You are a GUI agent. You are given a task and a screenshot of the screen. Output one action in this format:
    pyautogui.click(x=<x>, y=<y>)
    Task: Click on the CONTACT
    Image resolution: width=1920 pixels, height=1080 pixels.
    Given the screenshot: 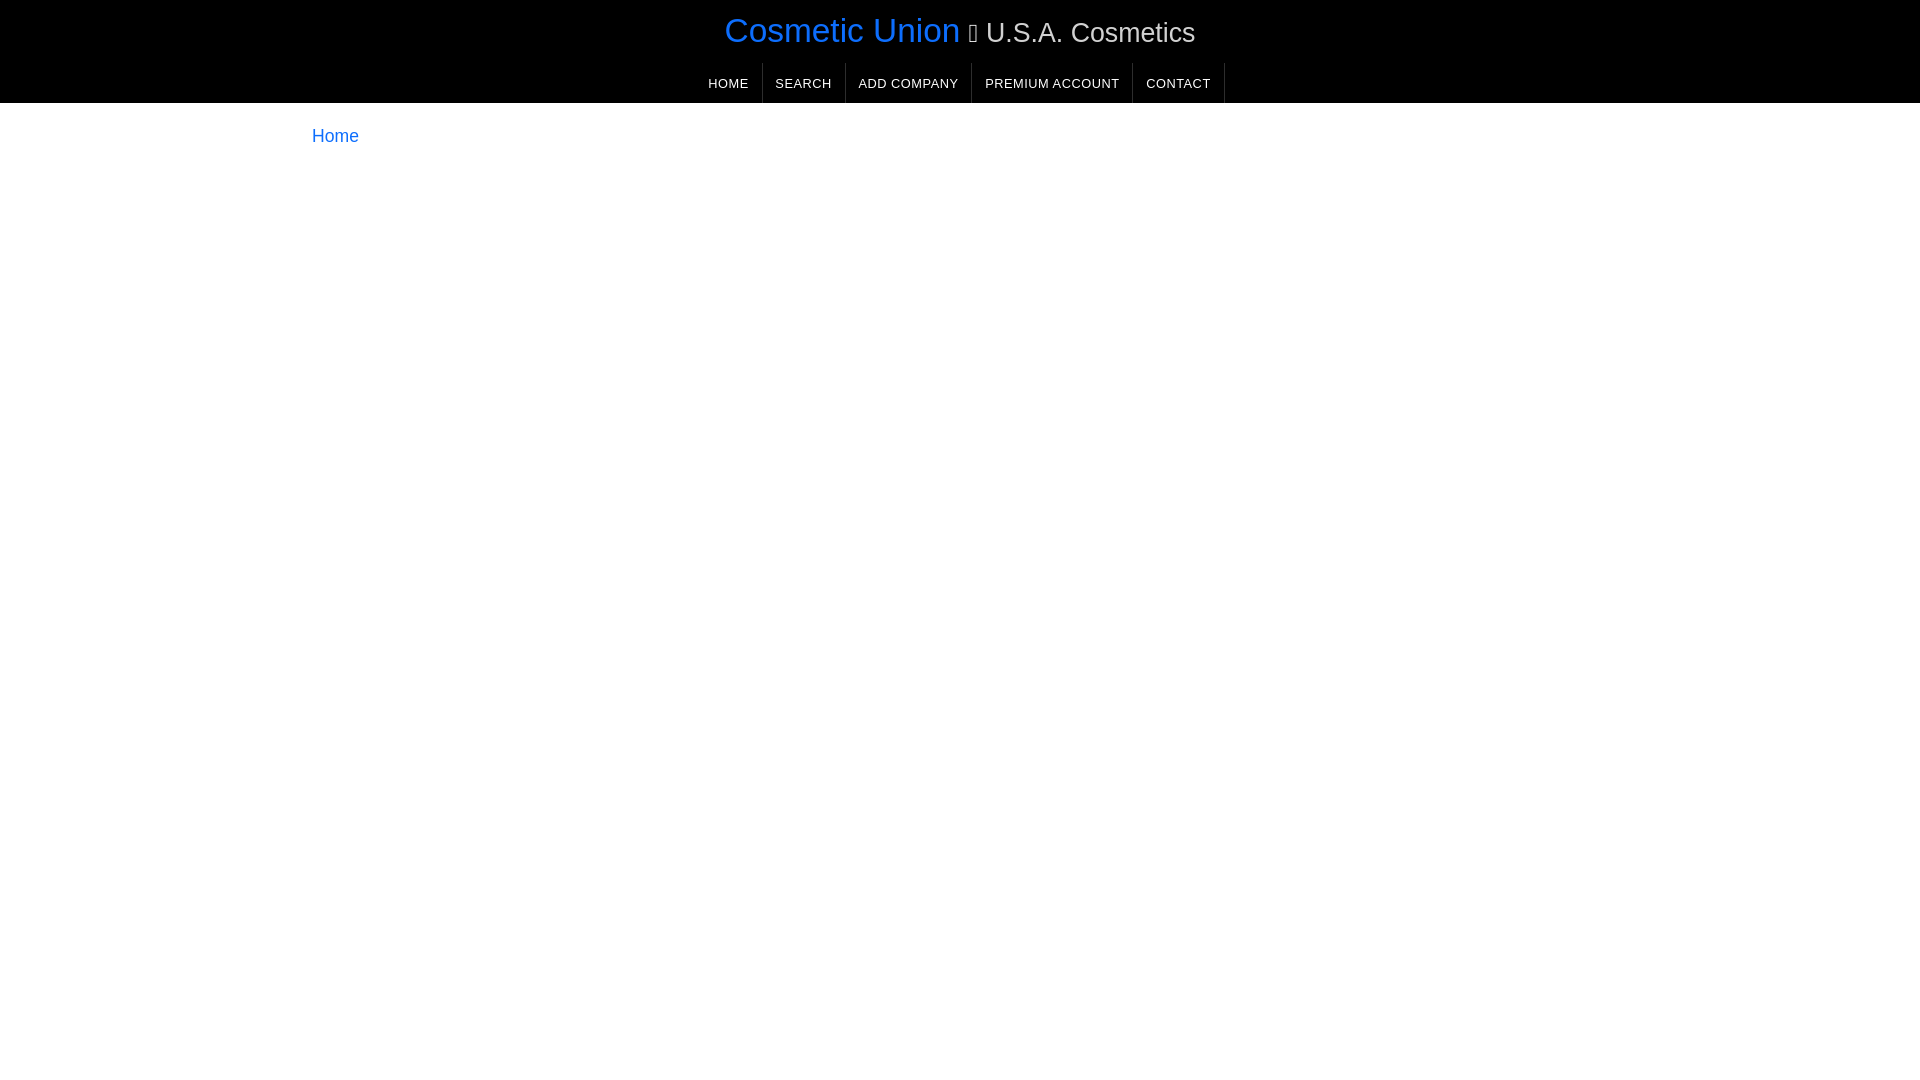 What is the action you would take?
    pyautogui.click(x=1178, y=82)
    